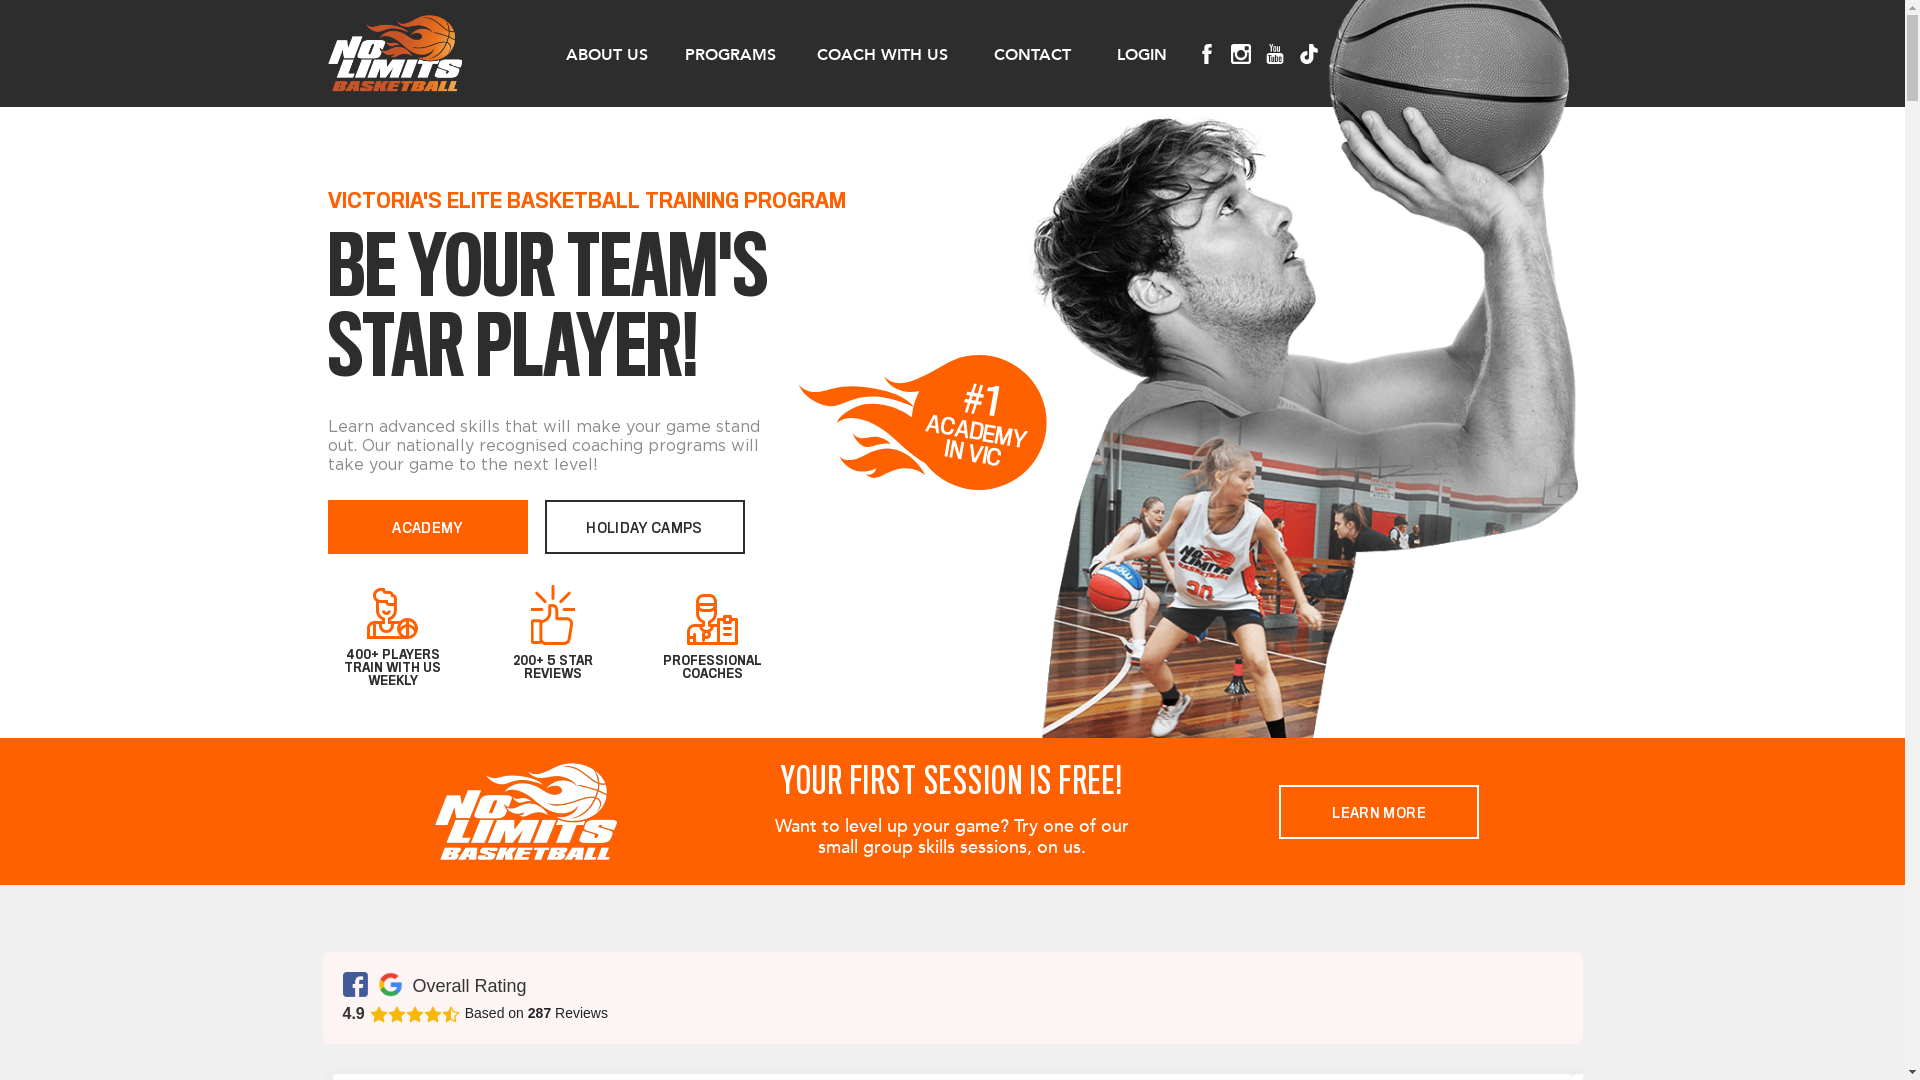 The image size is (1920, 1080). Describe the element at coordinates (1140, 54) in the screenshot. I see `LOGIN` at that location.